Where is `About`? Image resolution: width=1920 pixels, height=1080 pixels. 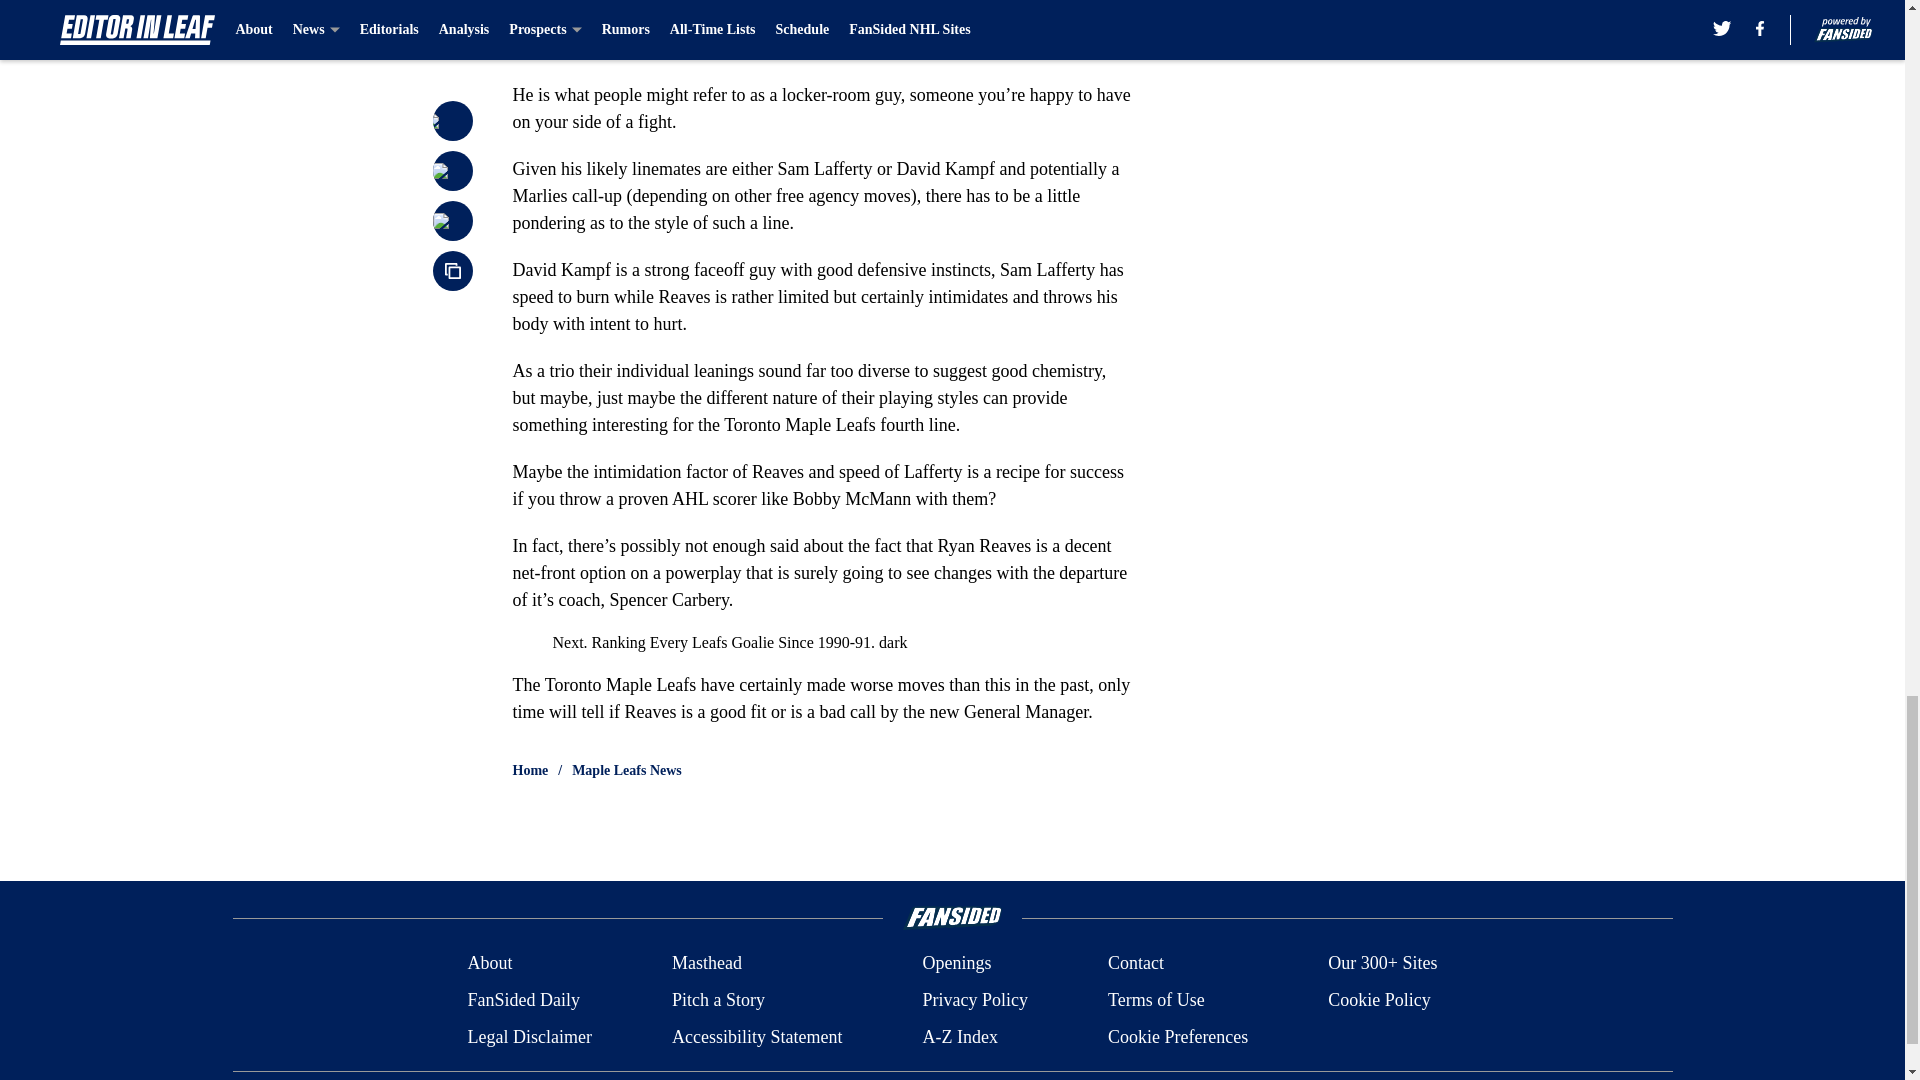
About is located at coordinates (489, 964).